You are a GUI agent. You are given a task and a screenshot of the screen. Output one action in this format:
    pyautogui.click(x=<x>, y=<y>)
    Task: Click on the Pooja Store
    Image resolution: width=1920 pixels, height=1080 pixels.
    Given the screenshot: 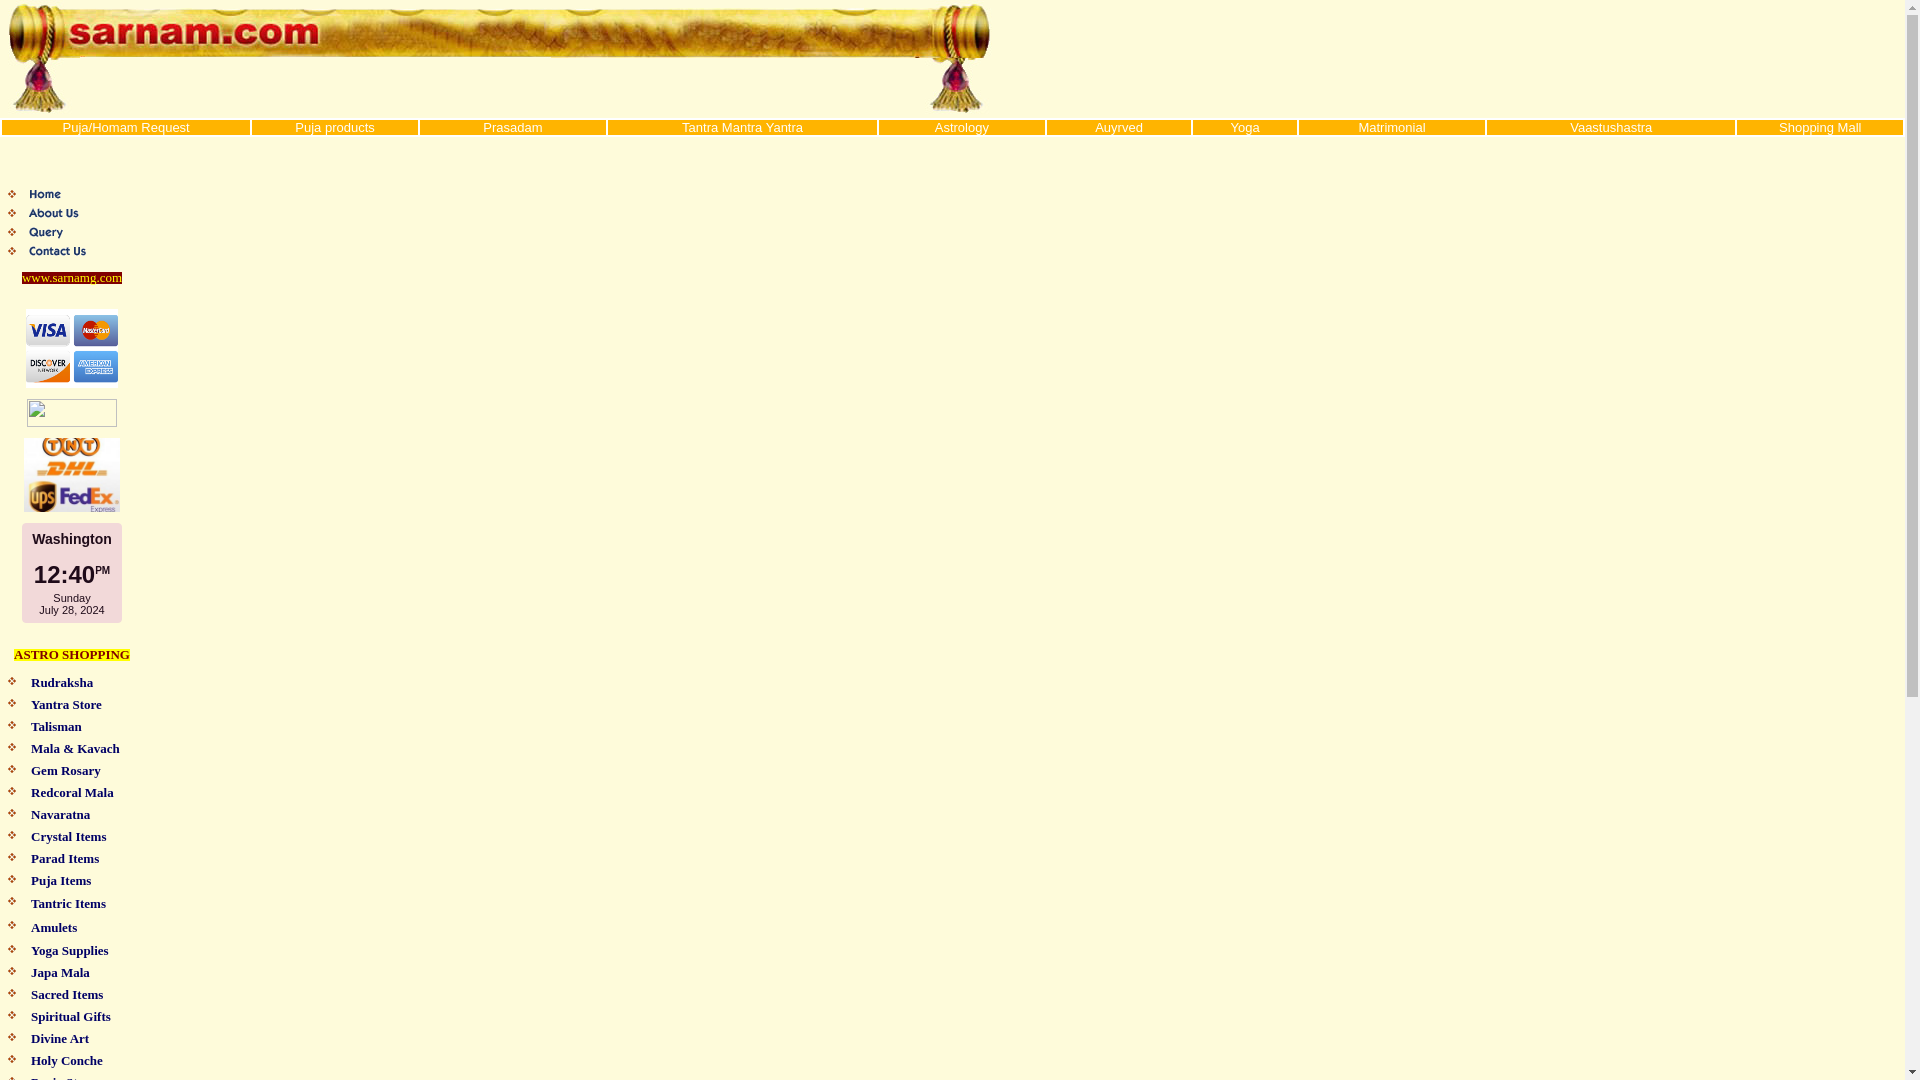 What is the action you would take?
    pyautogui.click(x=62, y=1078)
    